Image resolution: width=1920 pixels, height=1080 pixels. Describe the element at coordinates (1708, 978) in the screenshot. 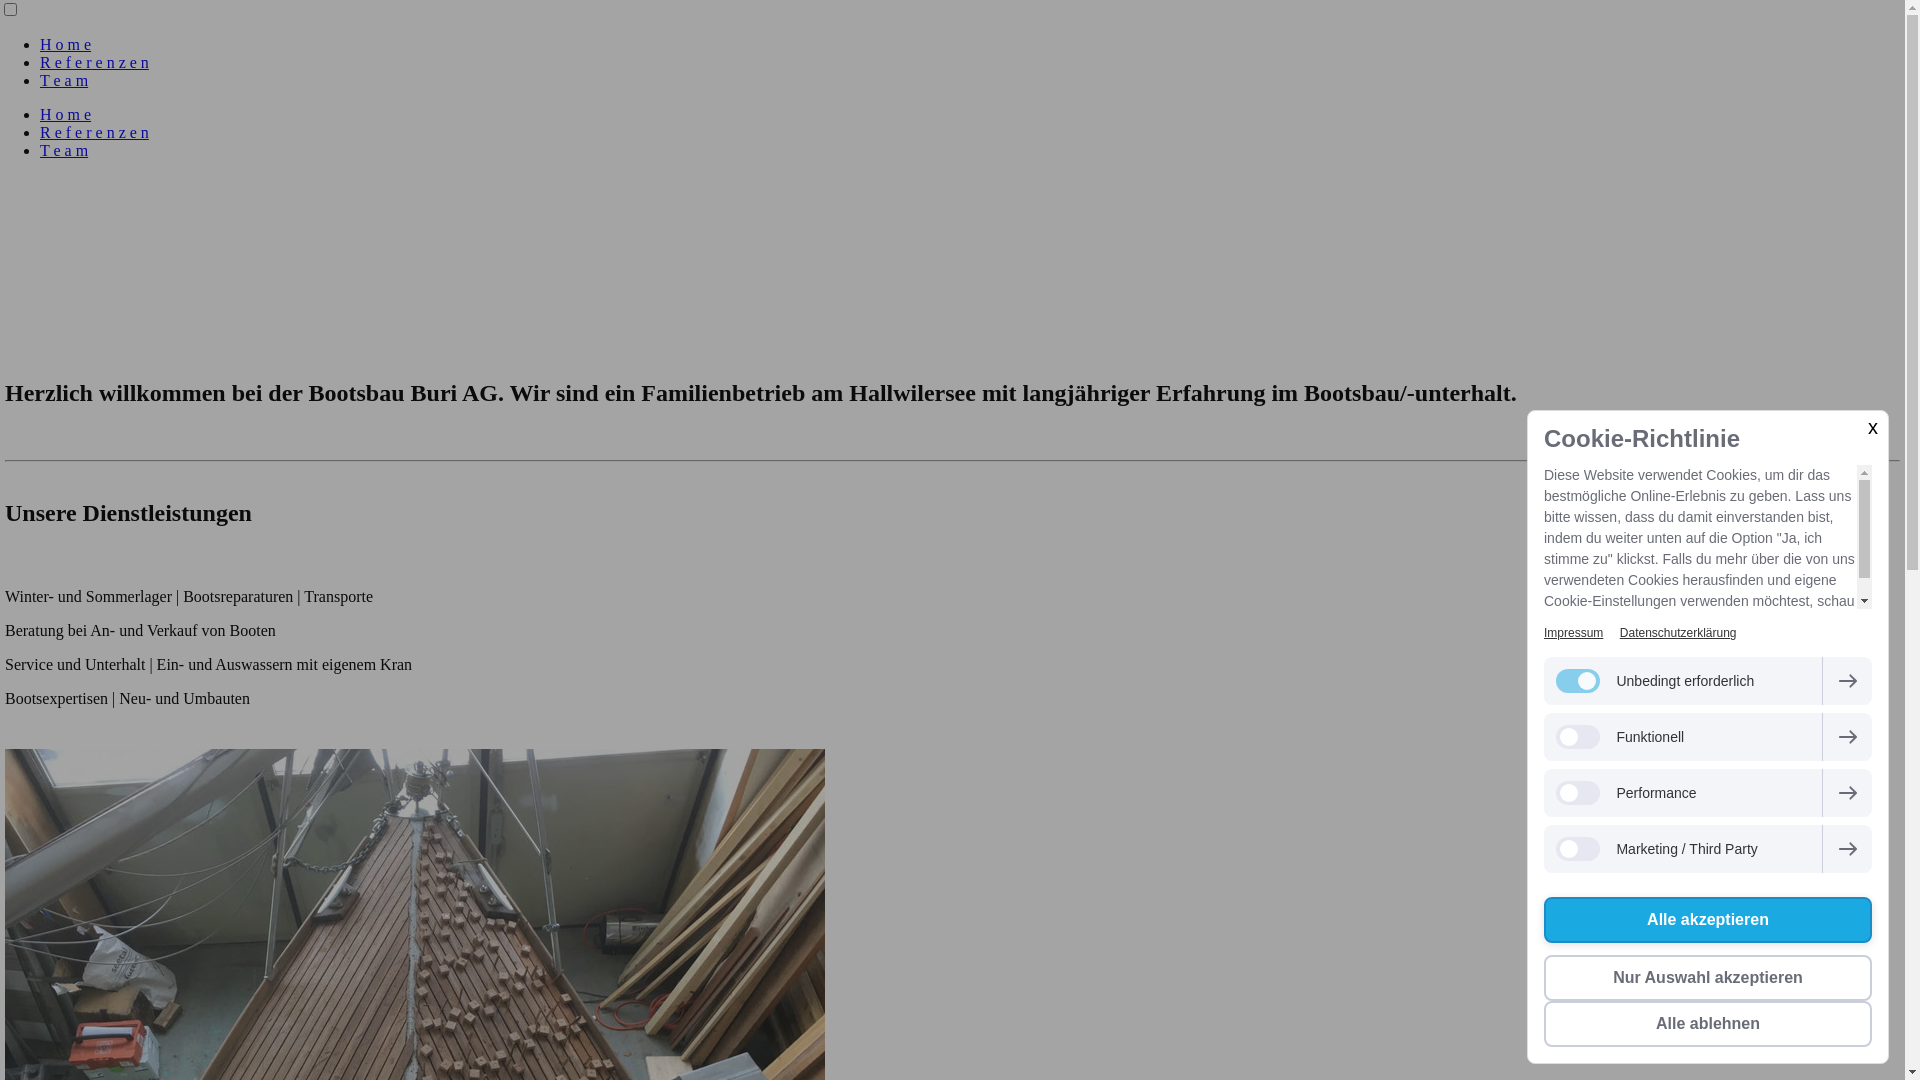

I see `Nur Auswahl akzeptieren` at that location.